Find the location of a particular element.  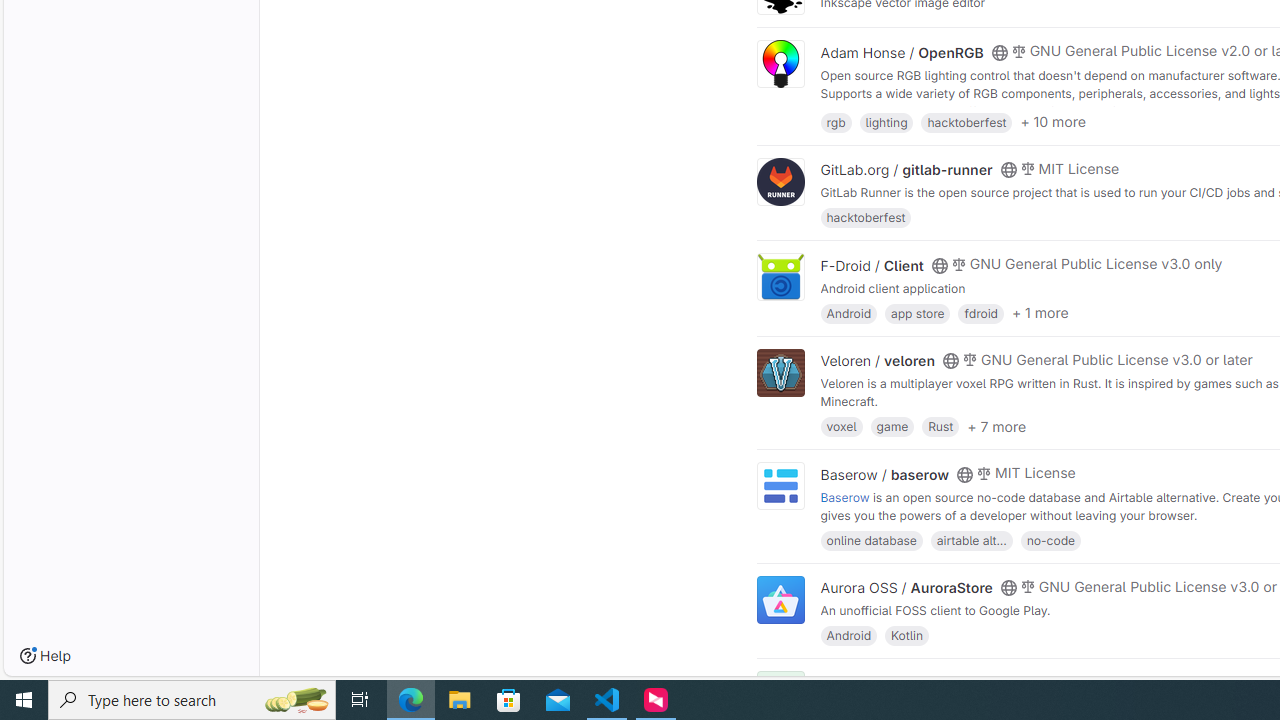

no-code is located at coordinates (1050, 540).